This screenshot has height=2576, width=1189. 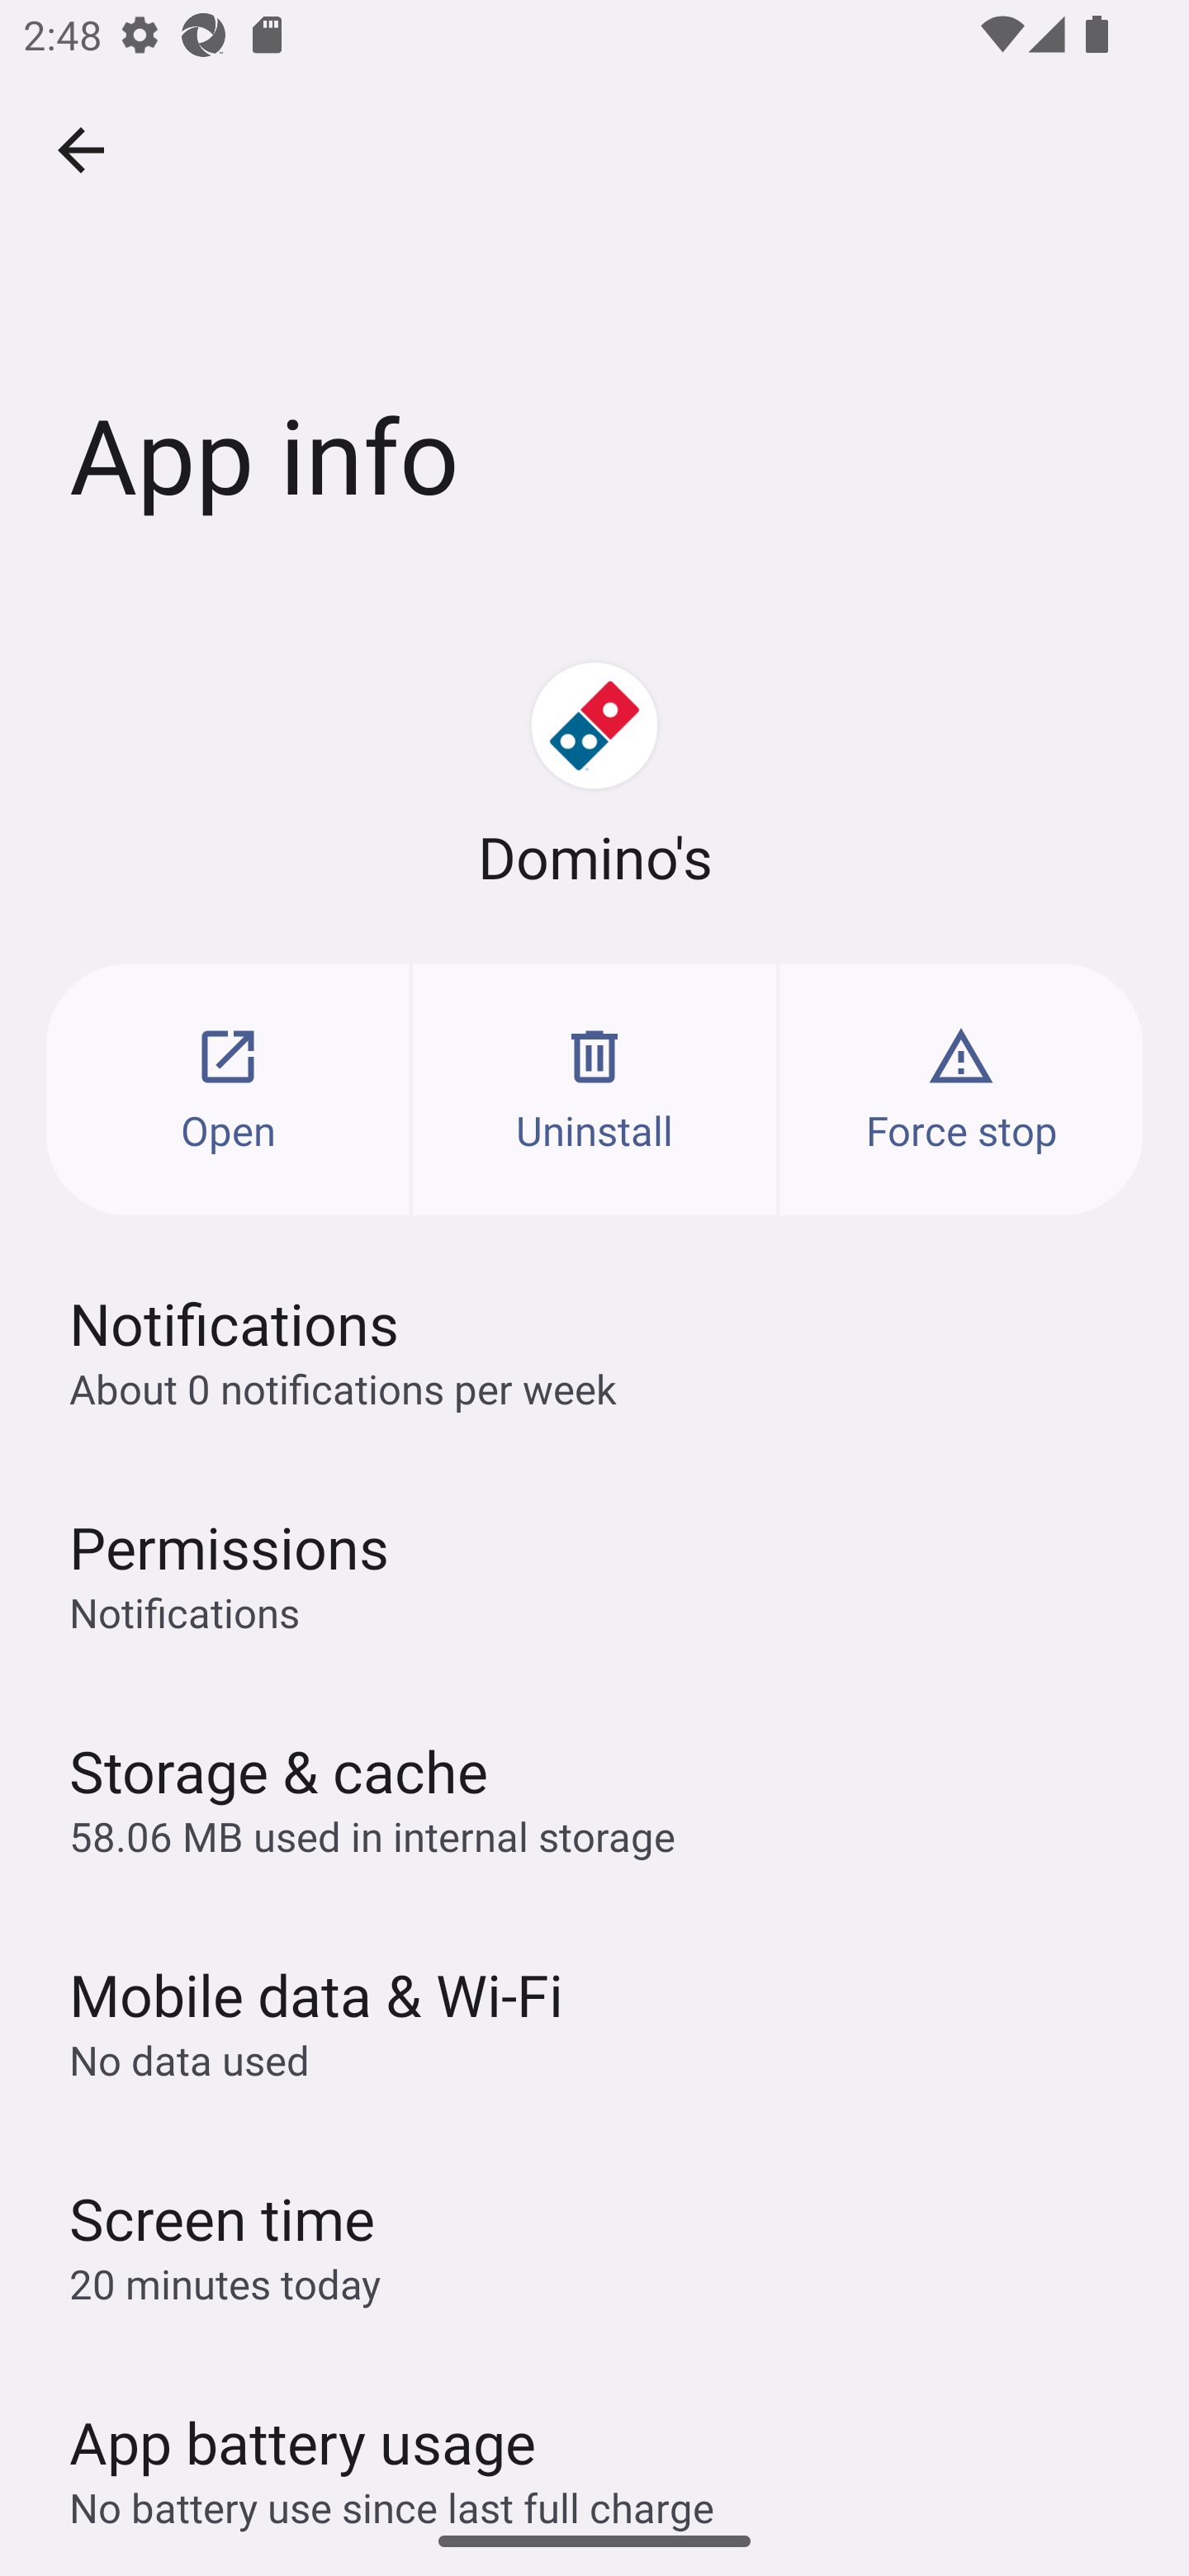 What do you see at coordinates (594, 2244) in the screenshot?
I see `Screen time 20 minutes today` at bounding box center [594, 2244].